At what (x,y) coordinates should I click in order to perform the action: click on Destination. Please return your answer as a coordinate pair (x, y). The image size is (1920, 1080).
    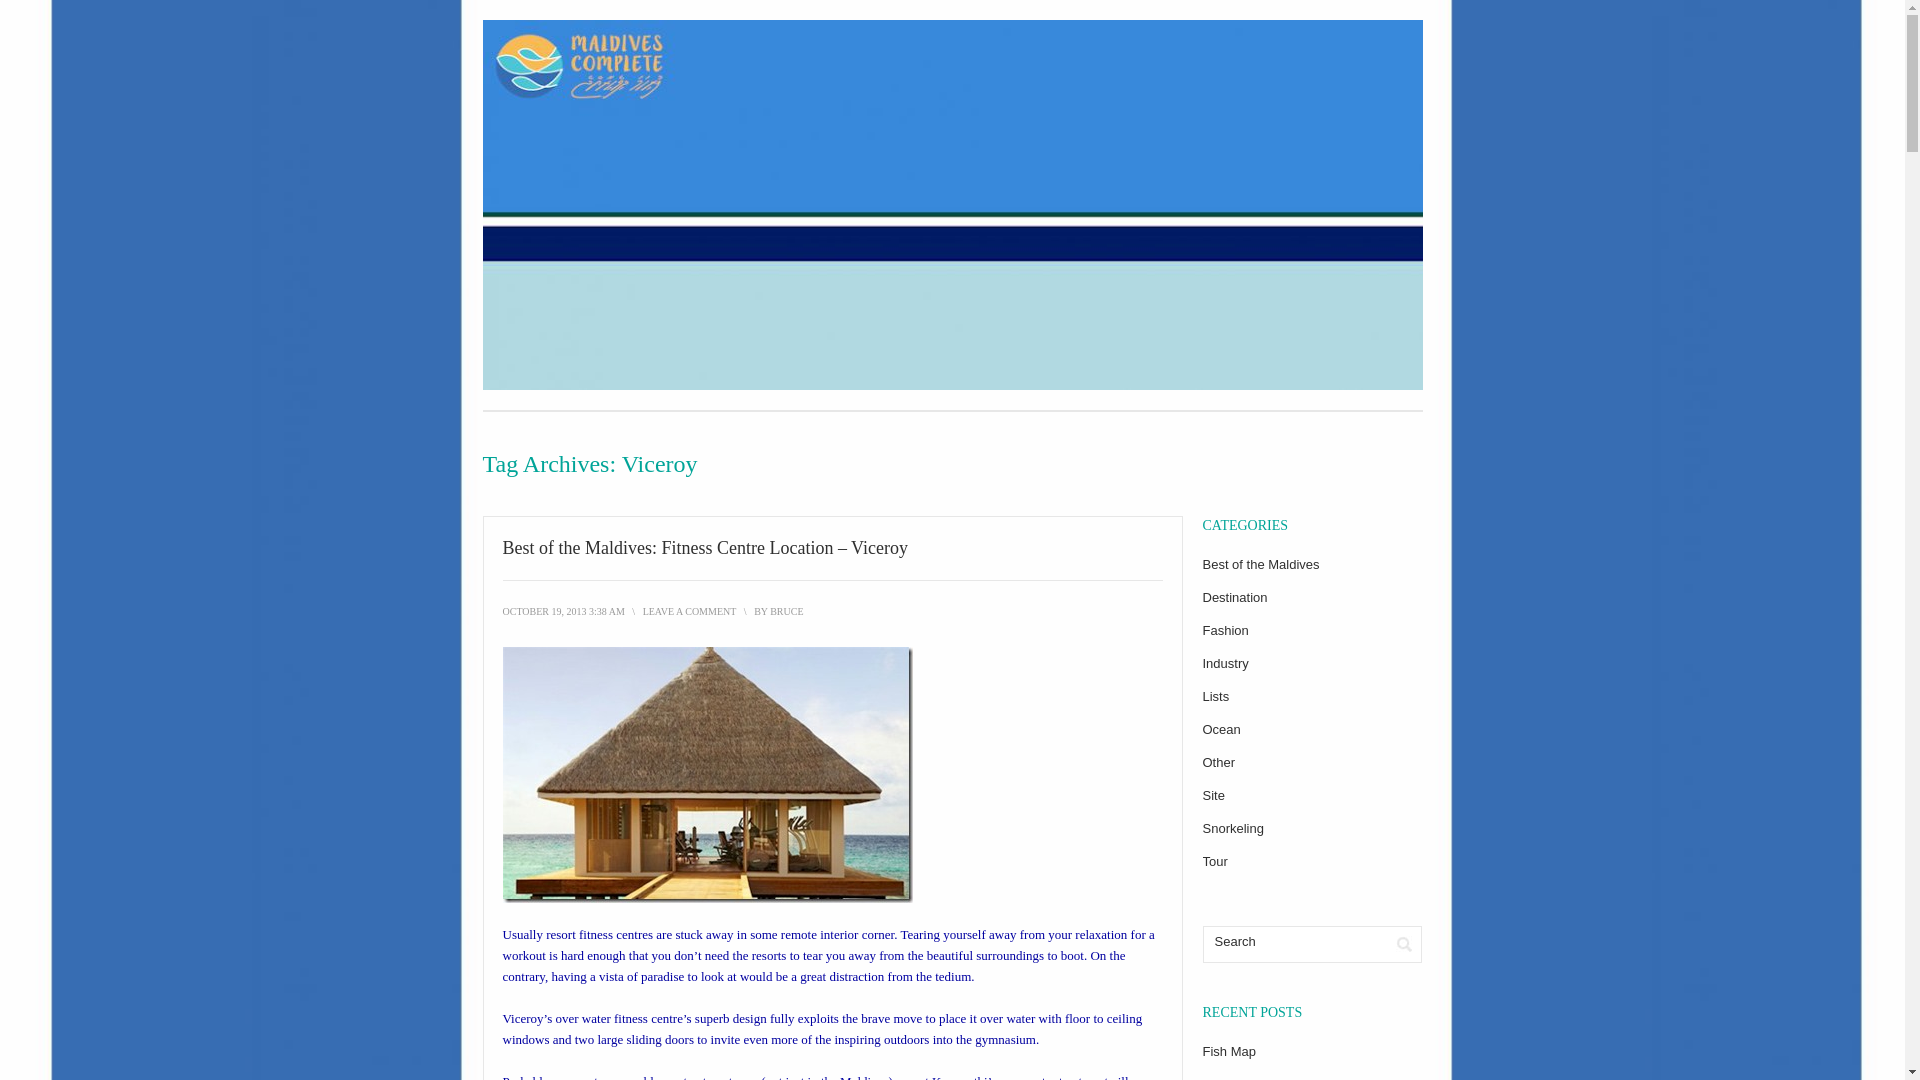
    Looking at the image, I should click on (1234, 596).